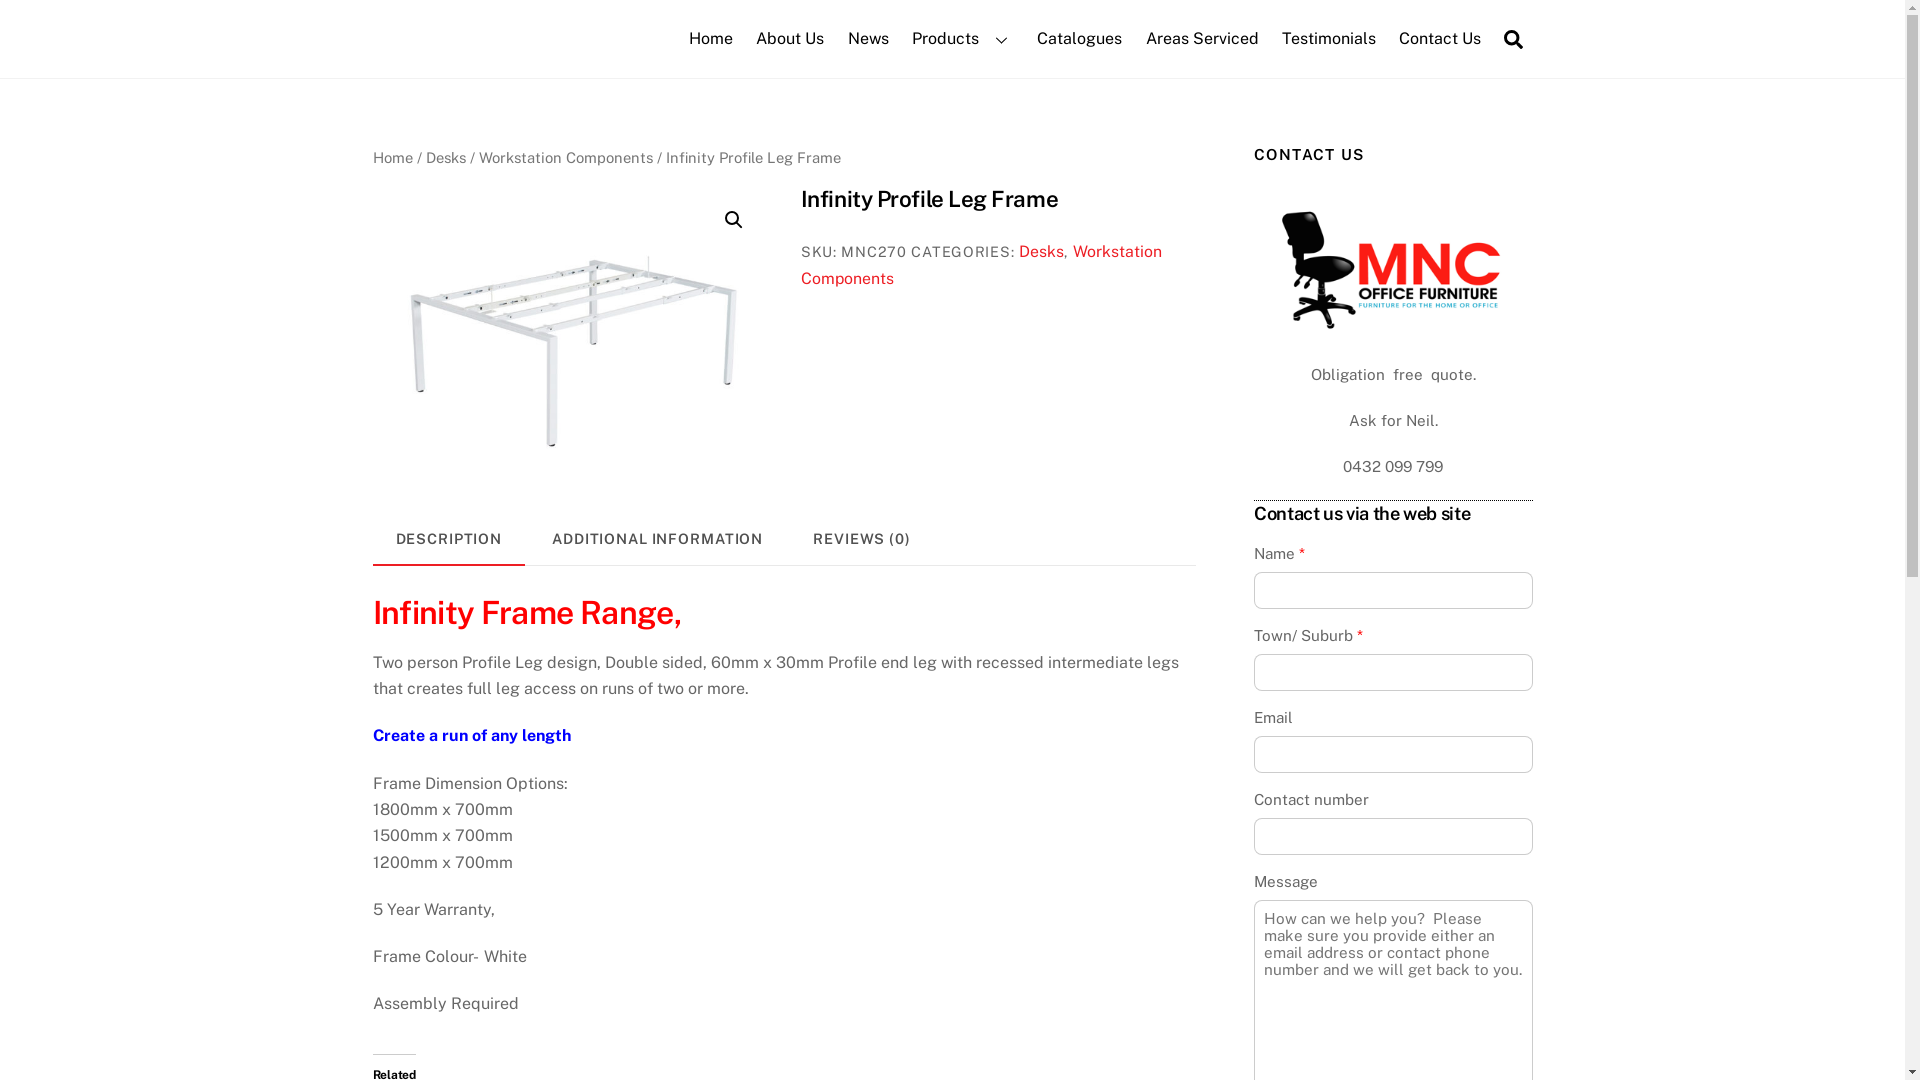 The image size is (1920, 1080). Describe the element at coordinates (862, 540) in the screenshot. I see `REVIEWS (0)` at that location.